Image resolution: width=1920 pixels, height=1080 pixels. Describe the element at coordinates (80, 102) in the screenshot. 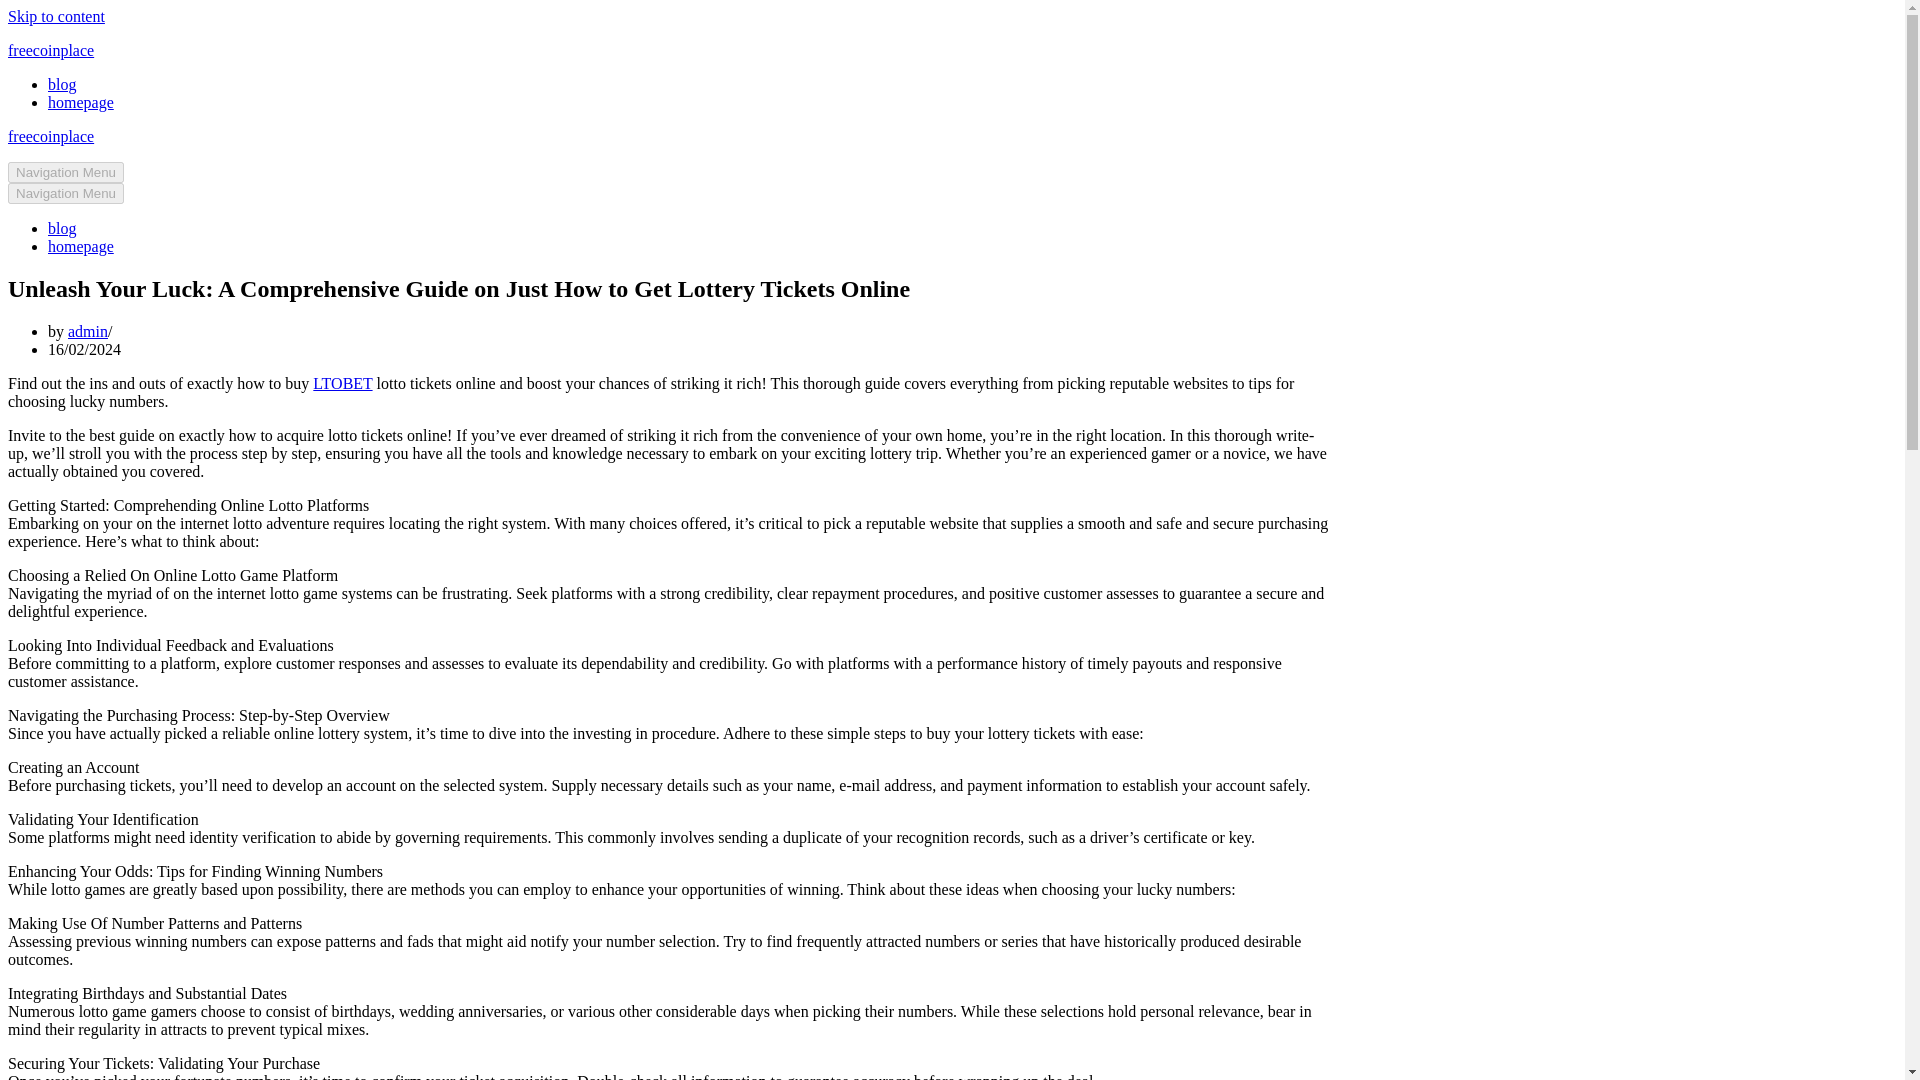

I see `homepage` at that location.